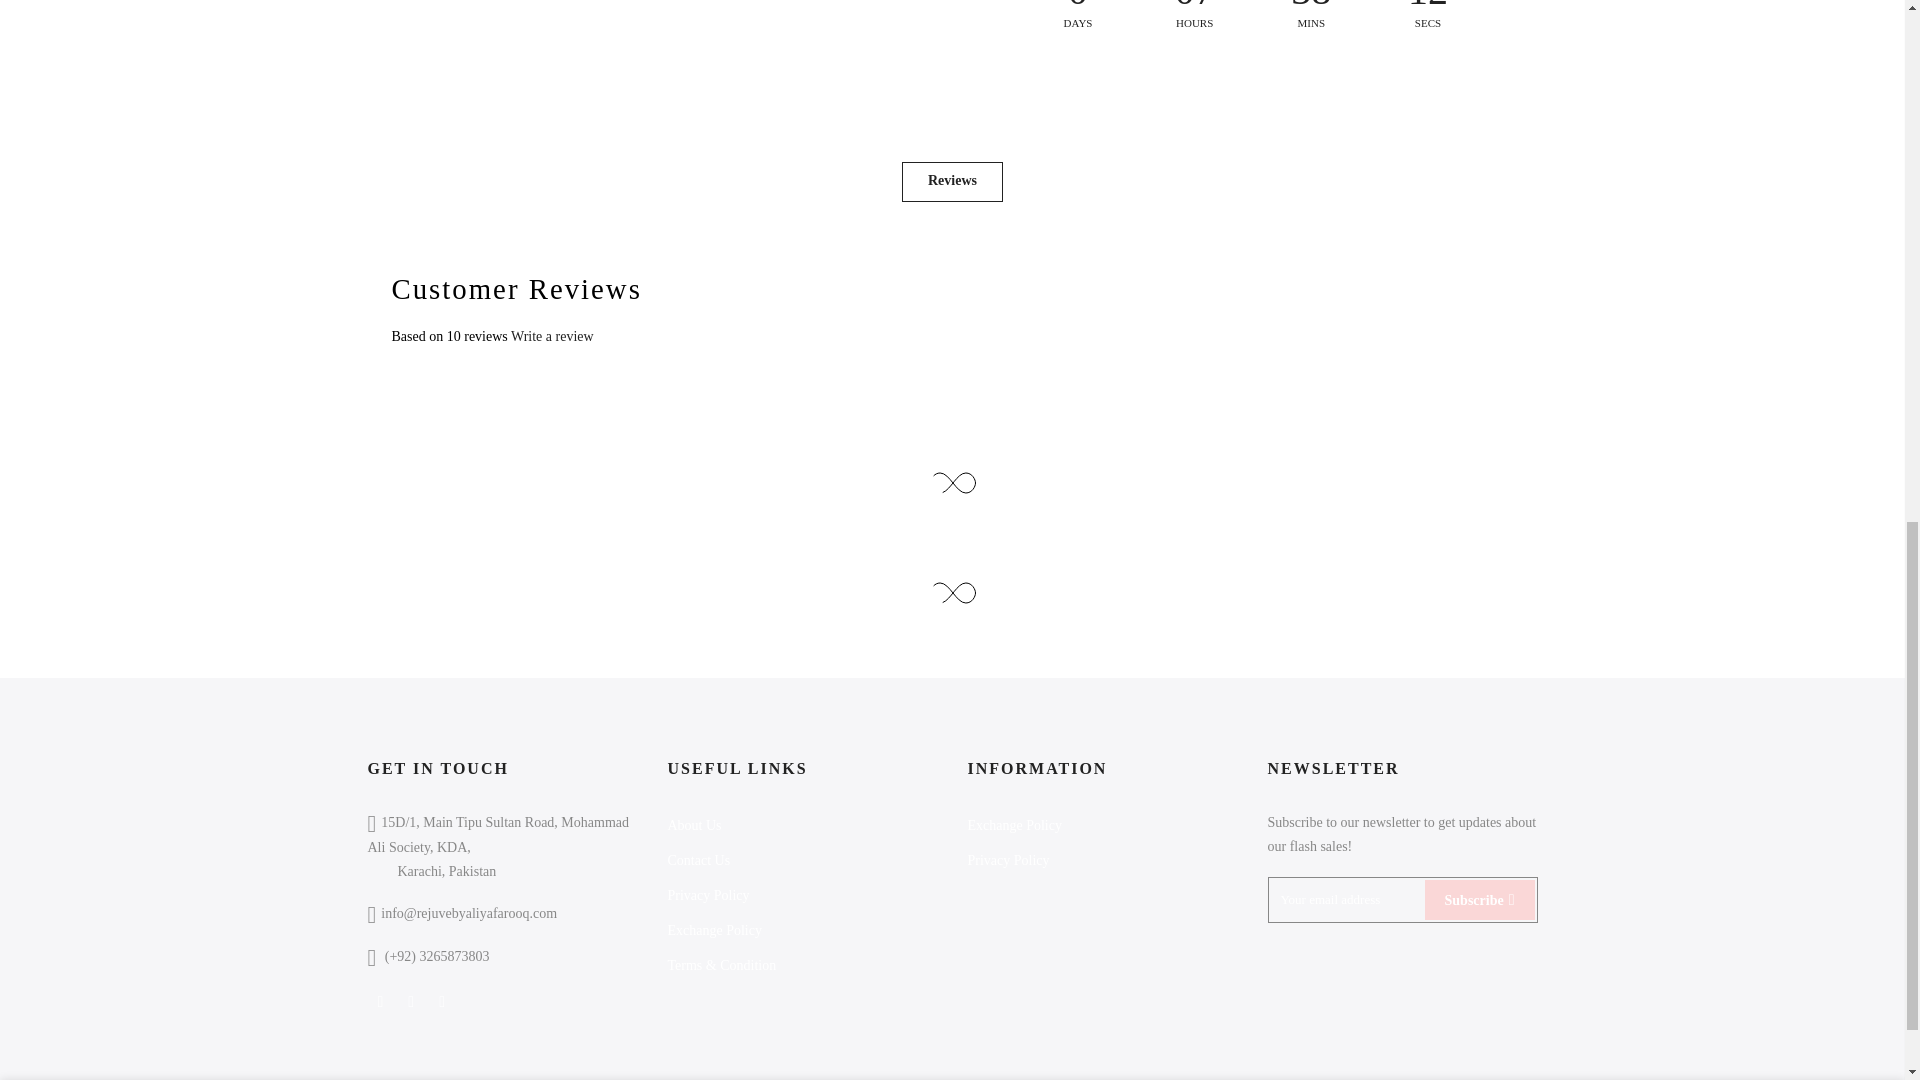 The image size is (1920, 1080). What do you see at coordinates (700, 860) in the screenshot?
I see `Contact Us` at bounding box center [700, 860].